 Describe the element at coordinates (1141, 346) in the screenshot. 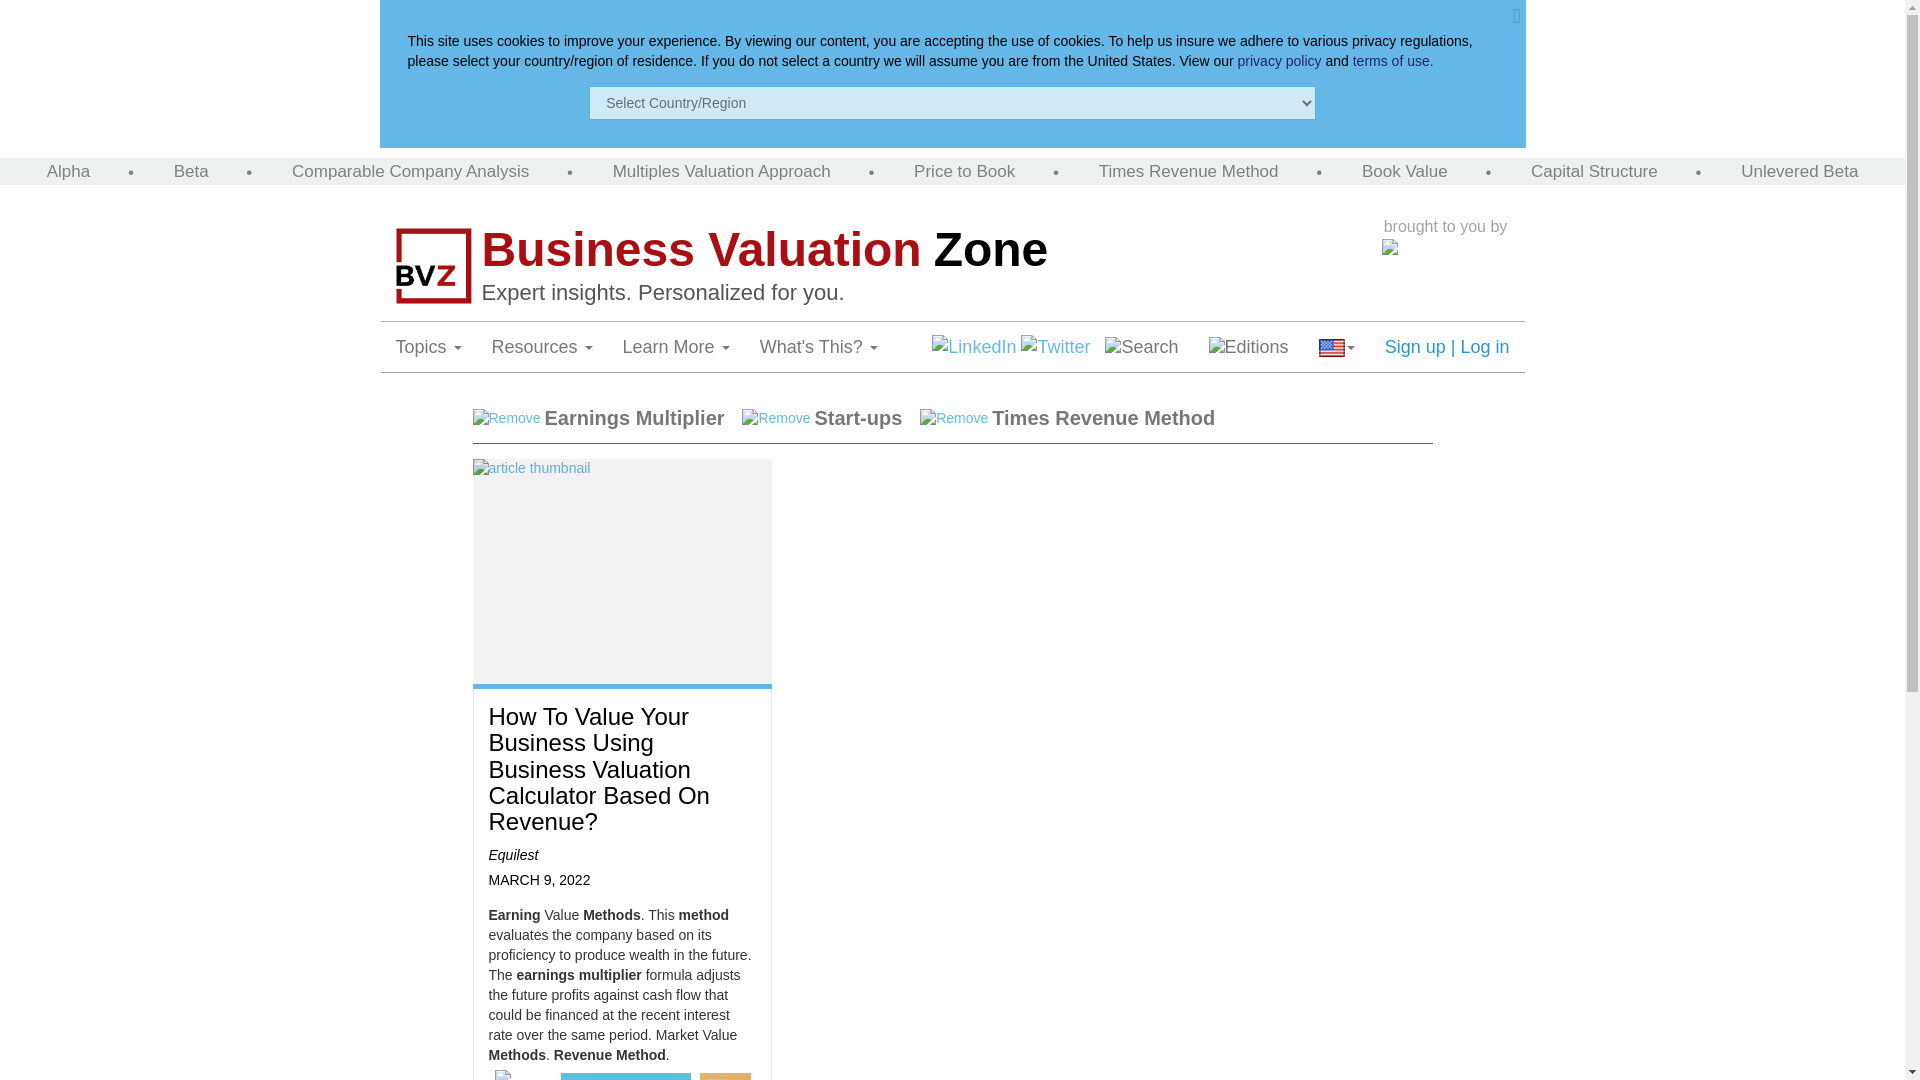

I see `Search` at that location.